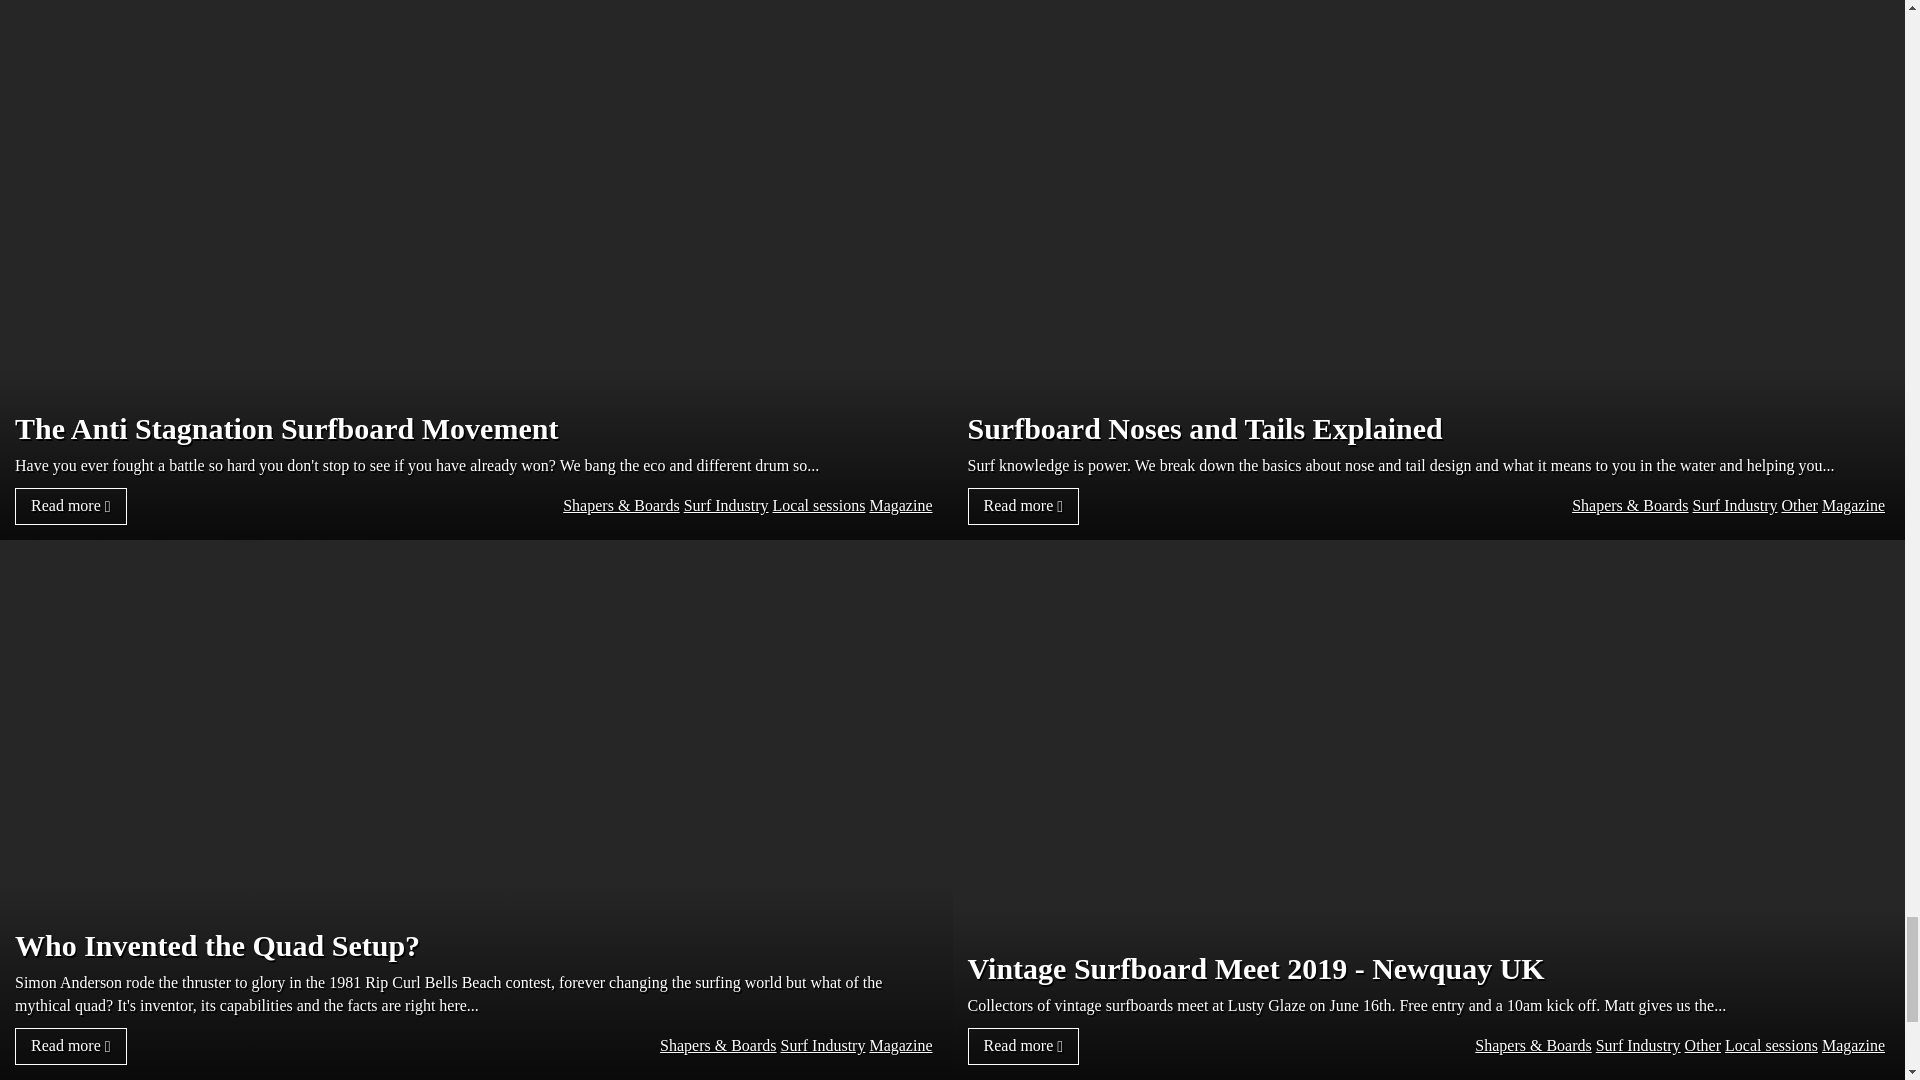 The height and width of the screenshot is (1080, 1920). Describe the element at coordinates (900, 505) in the screenshot. I see `Magazine` at that location.